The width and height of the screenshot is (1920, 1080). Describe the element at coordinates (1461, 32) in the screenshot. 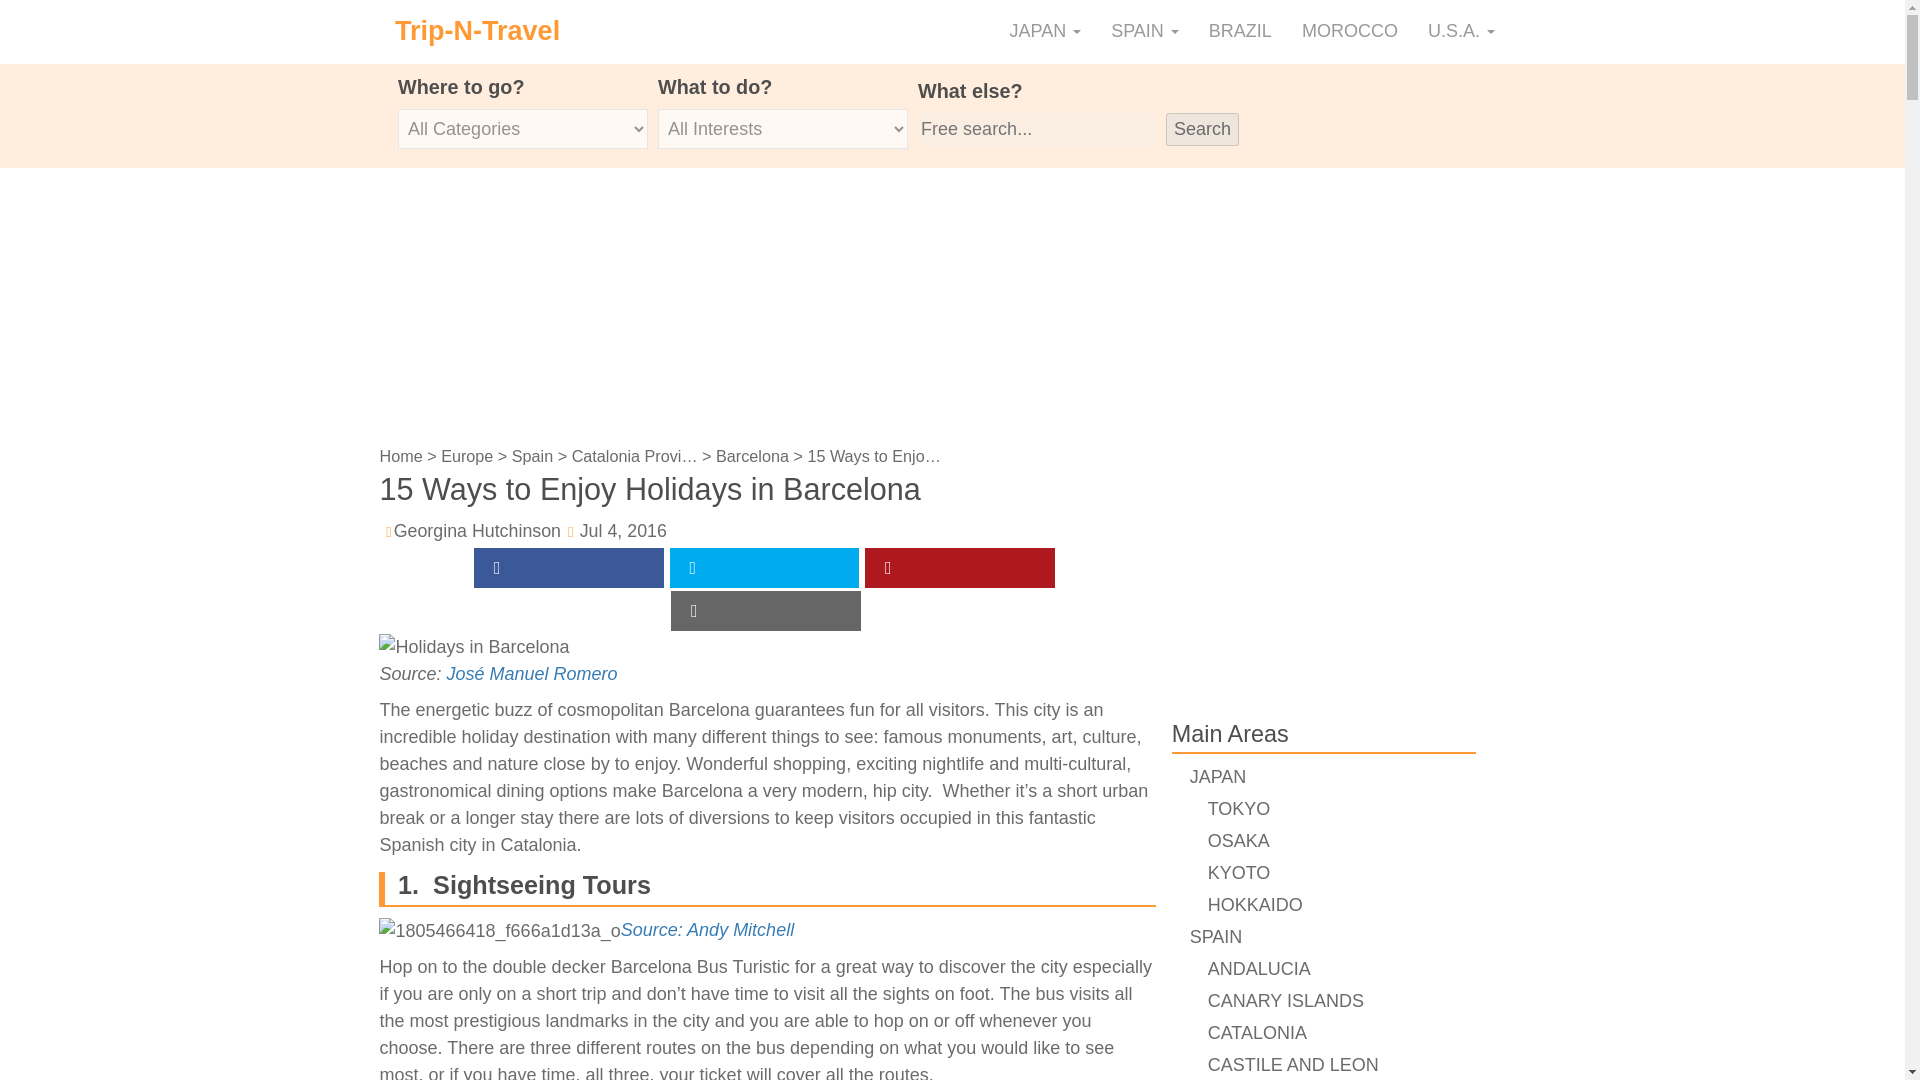

I see `U.S.A.` at that location.